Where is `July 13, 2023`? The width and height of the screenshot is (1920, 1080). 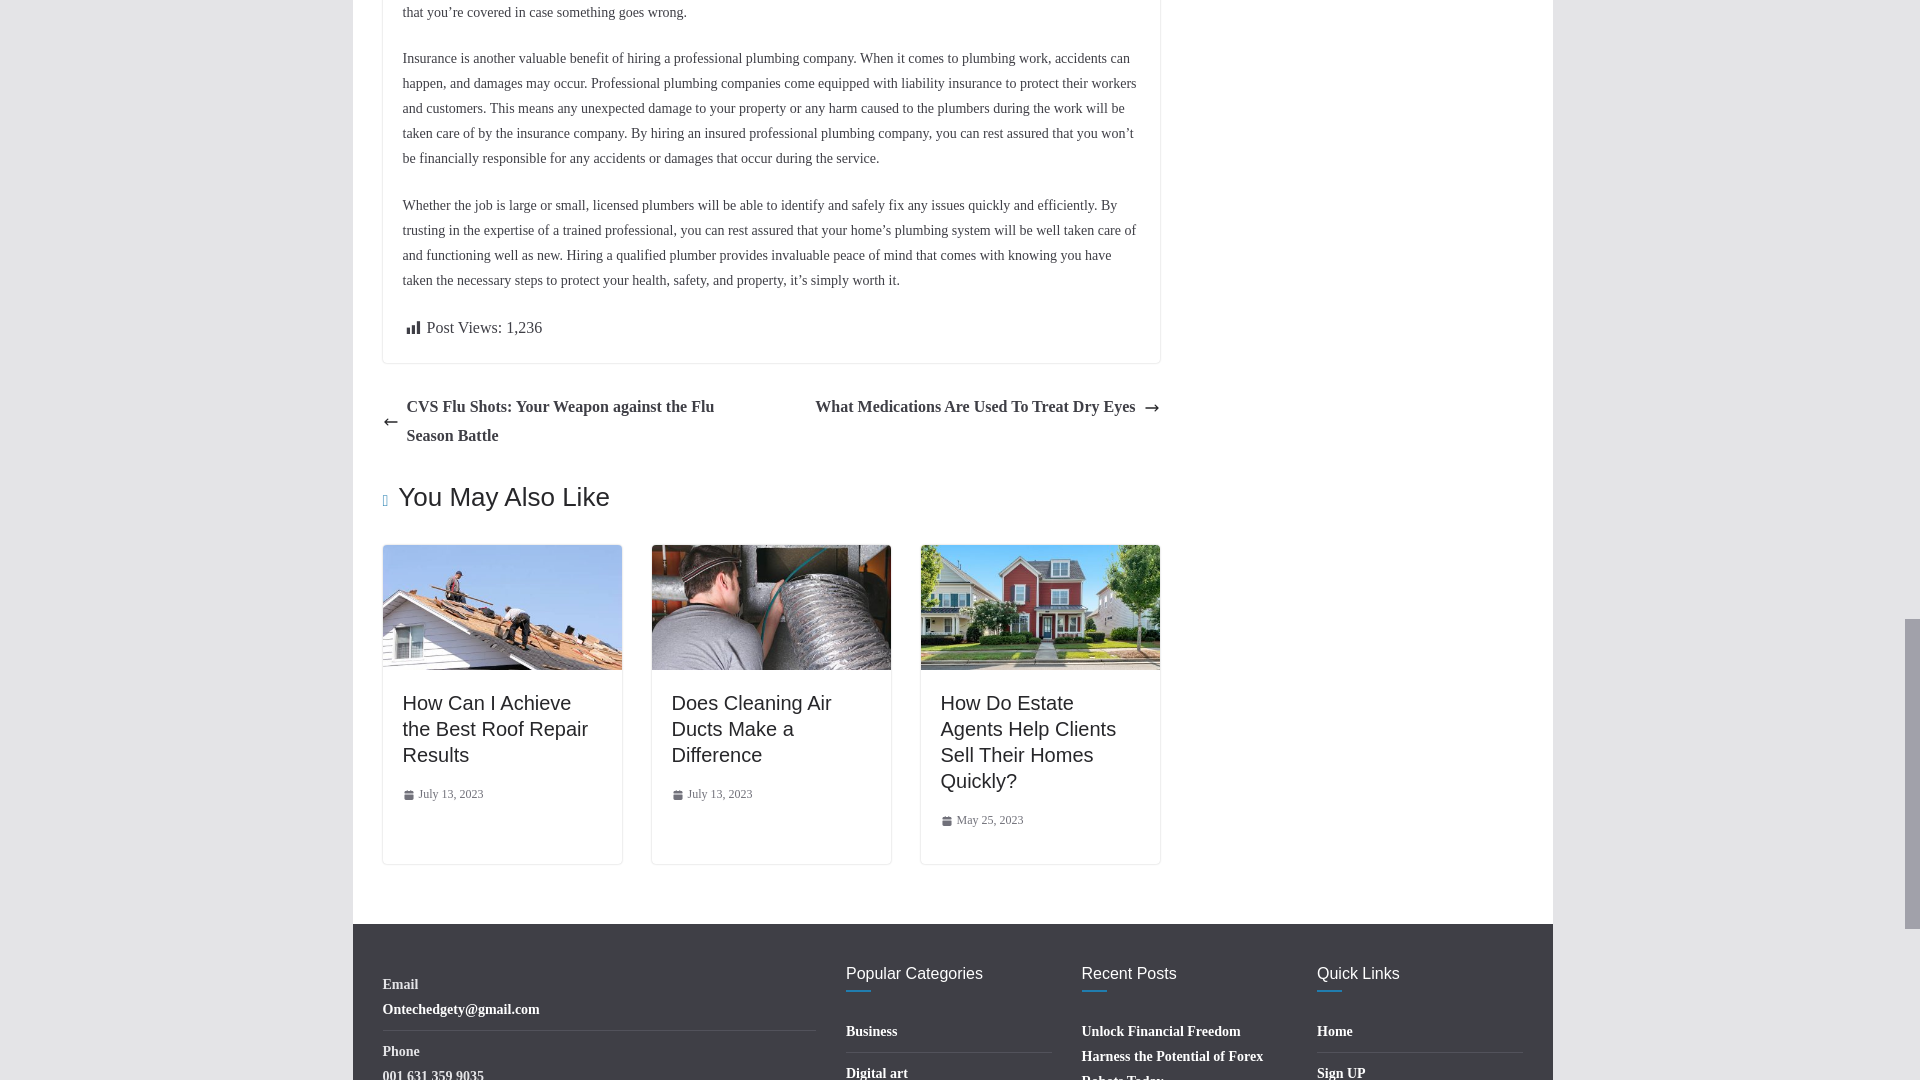 July 13, 2023 is located at coordinates (712, 794).